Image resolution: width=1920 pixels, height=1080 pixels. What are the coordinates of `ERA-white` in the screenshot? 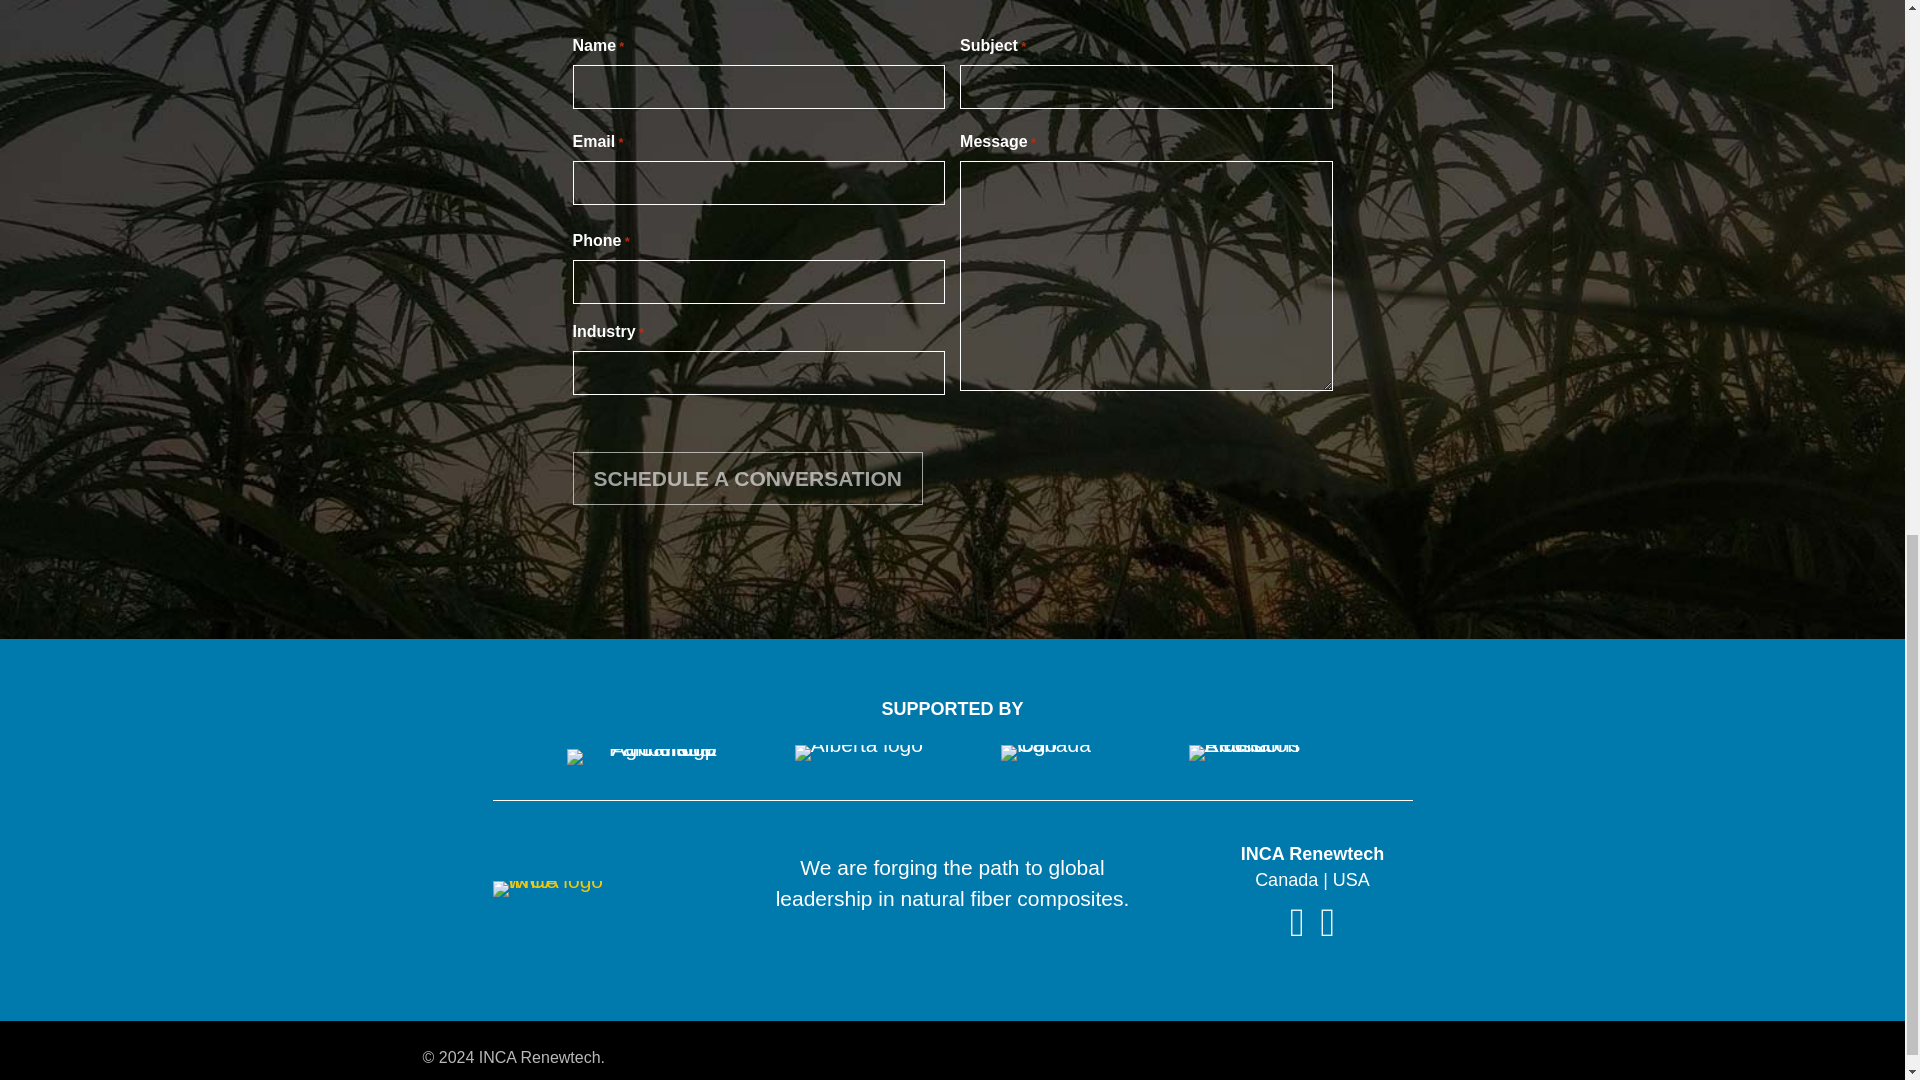 It's located at (1248, 753).